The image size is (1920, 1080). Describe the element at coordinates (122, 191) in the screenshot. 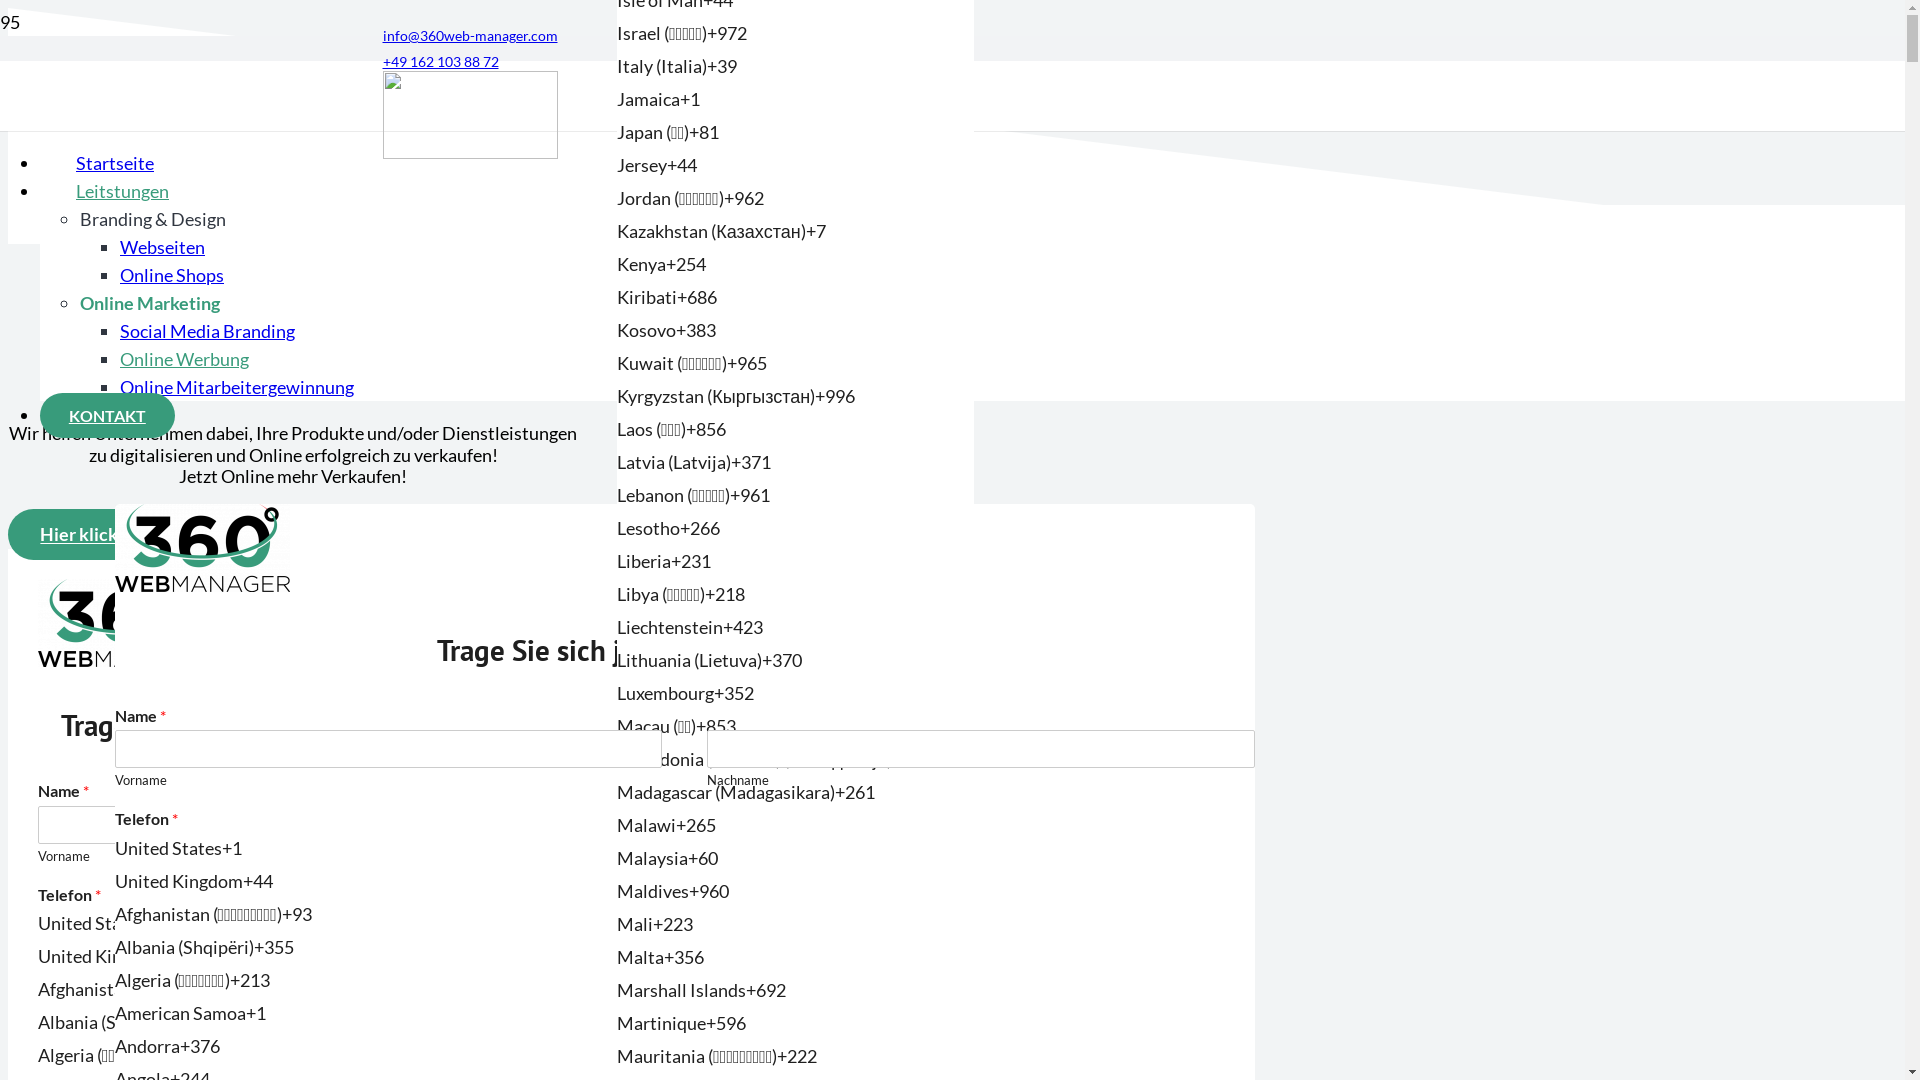

I see `Leitstungen` at that location.